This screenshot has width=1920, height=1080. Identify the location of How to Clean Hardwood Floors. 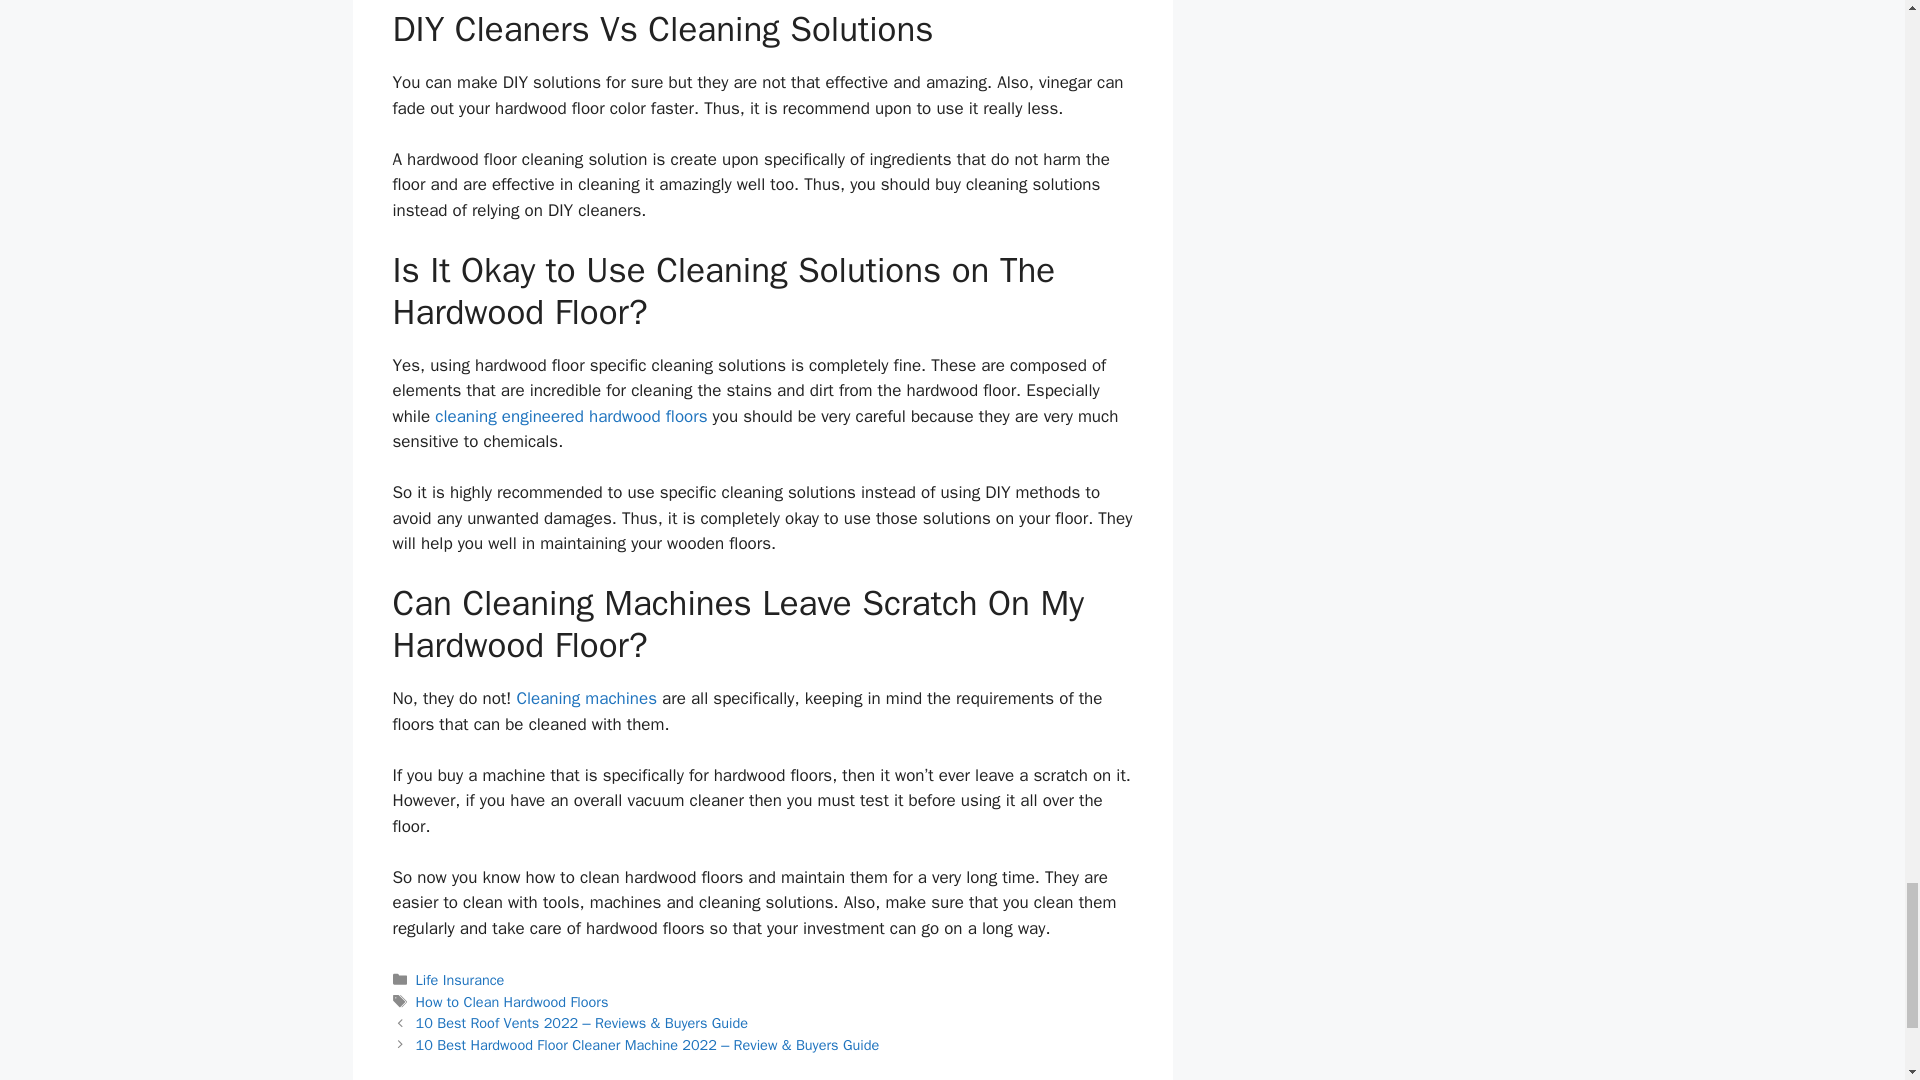
(512, 1001).